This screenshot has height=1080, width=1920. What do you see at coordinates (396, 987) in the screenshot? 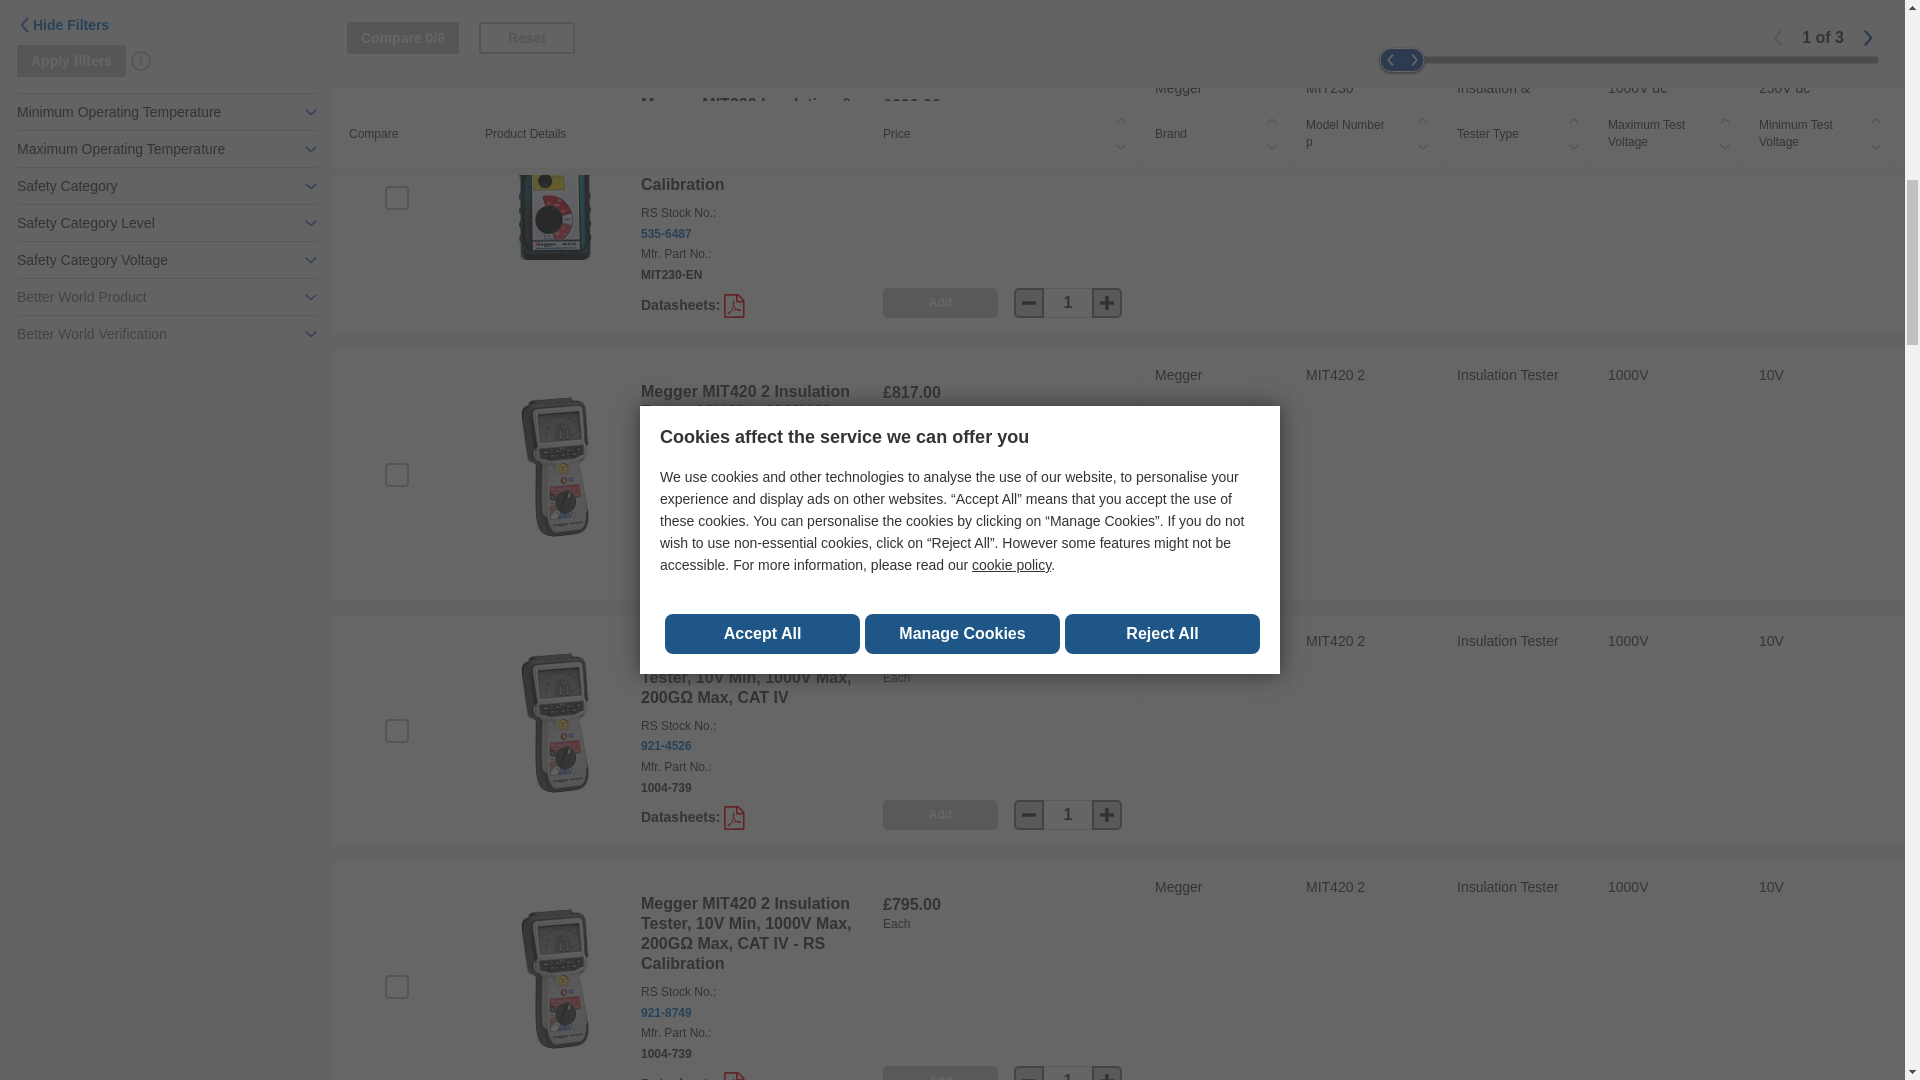
I see `on` at bounding box center [396, 987].